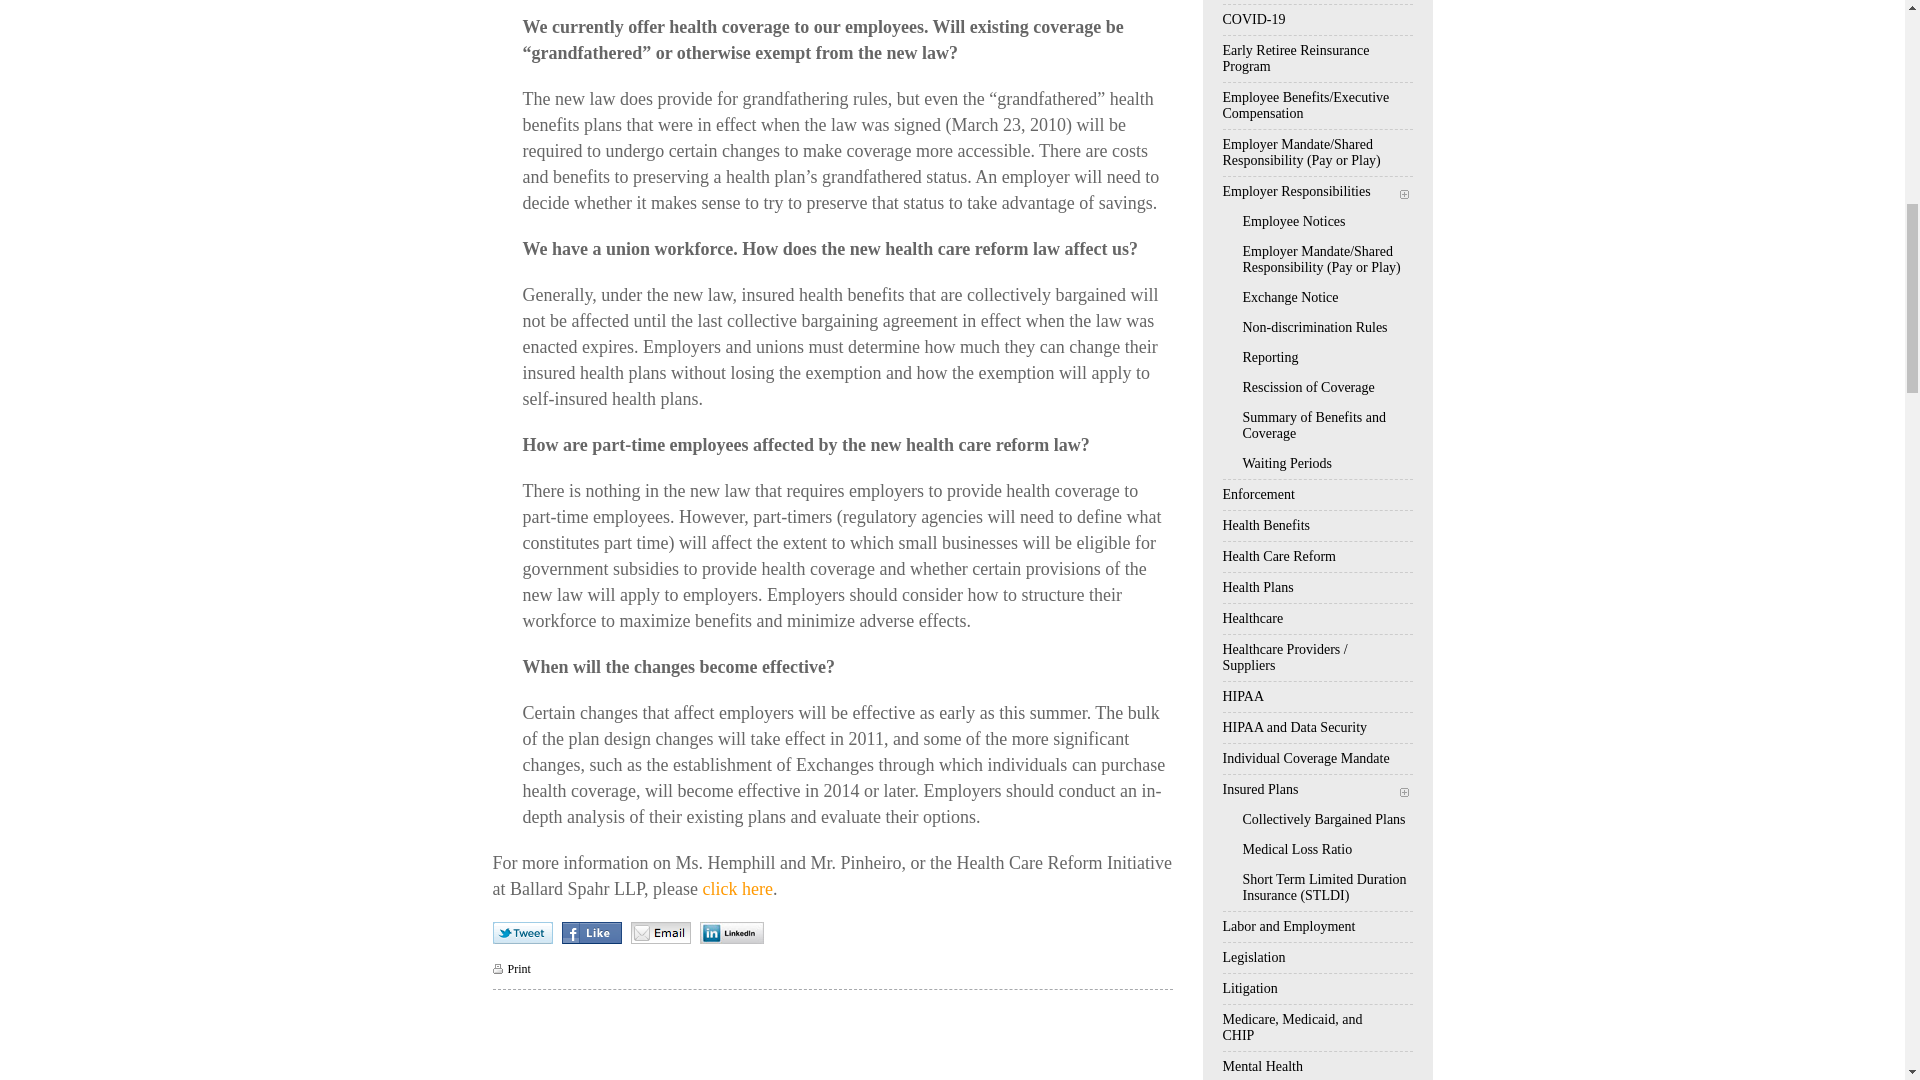 Image resolution: width=1920 pixels, height=1080 pixels. What do you see at coordinates (736, 888) in the screenshot?
I see `Ballard Spahr's Health Care Reform Initiative` at bounding box center [736, 888].